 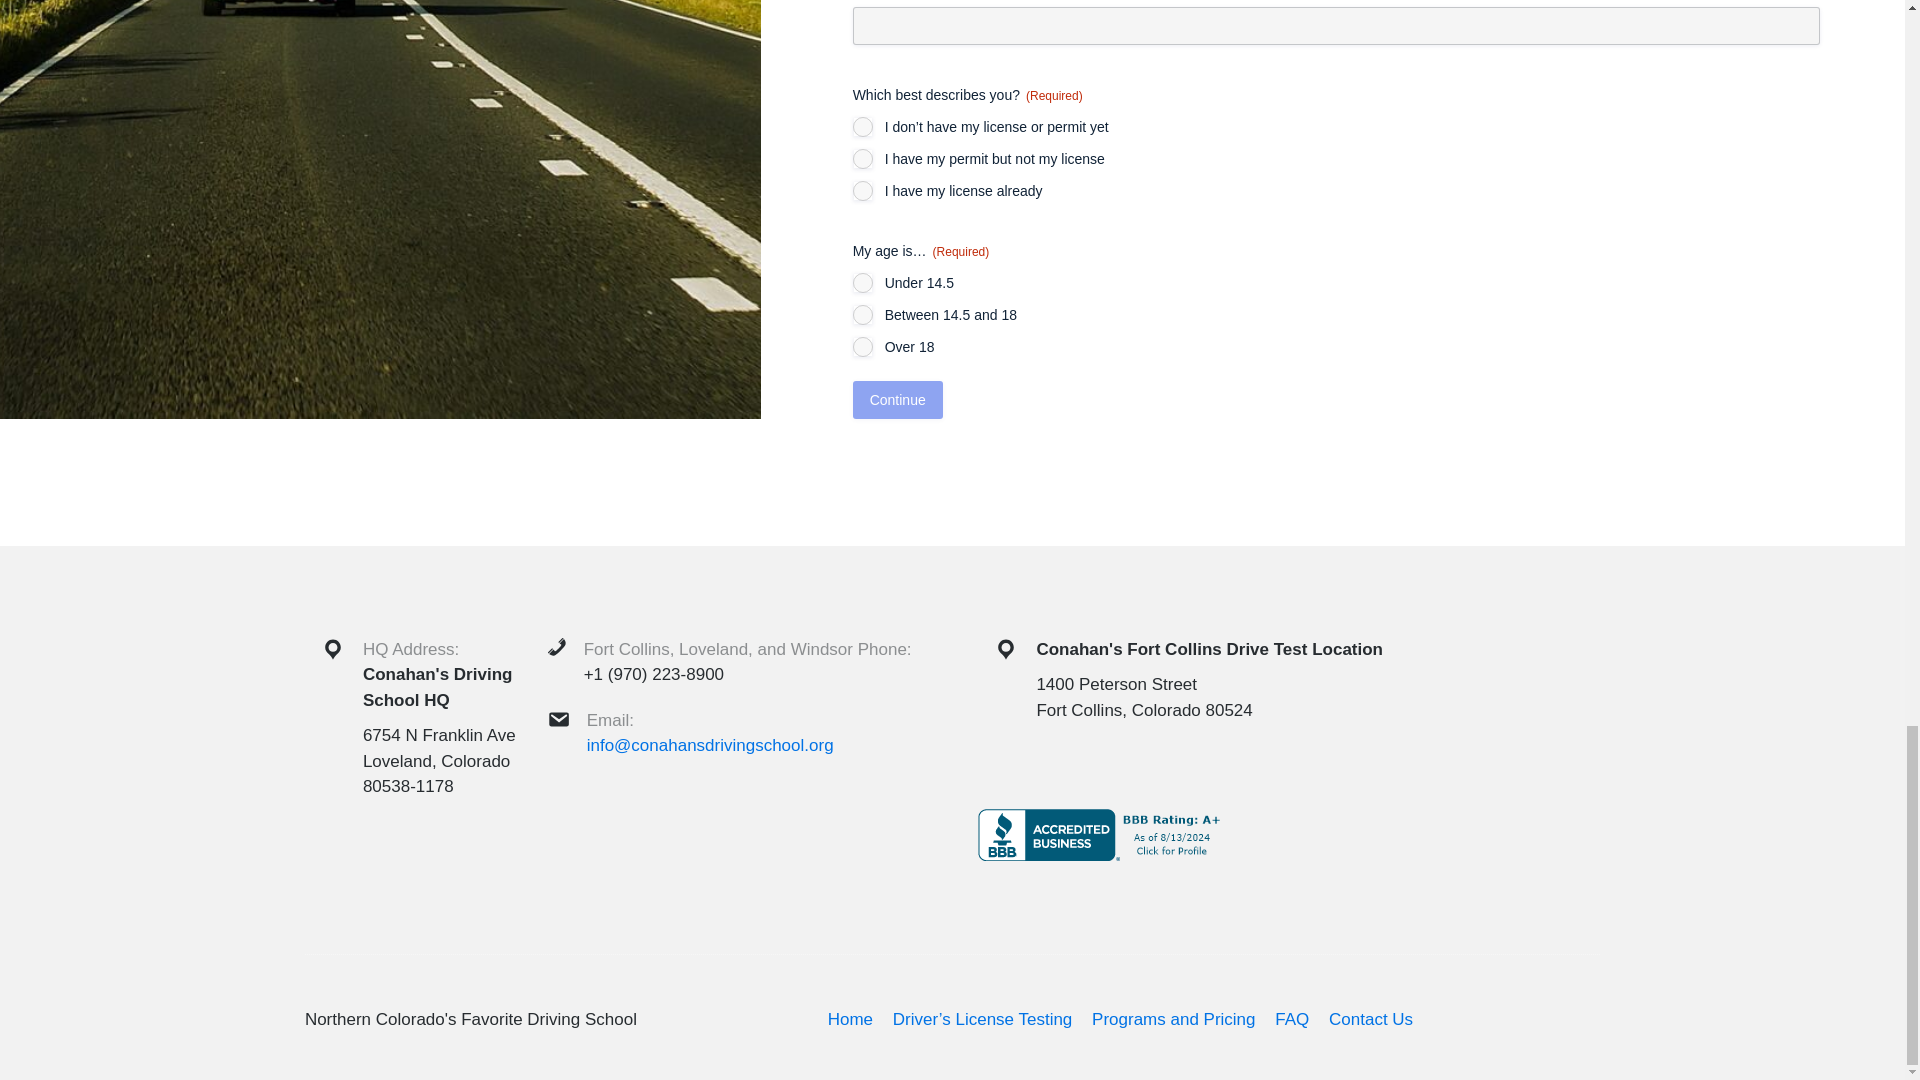 I want to click on Over 18, so click(x=862, y=346).